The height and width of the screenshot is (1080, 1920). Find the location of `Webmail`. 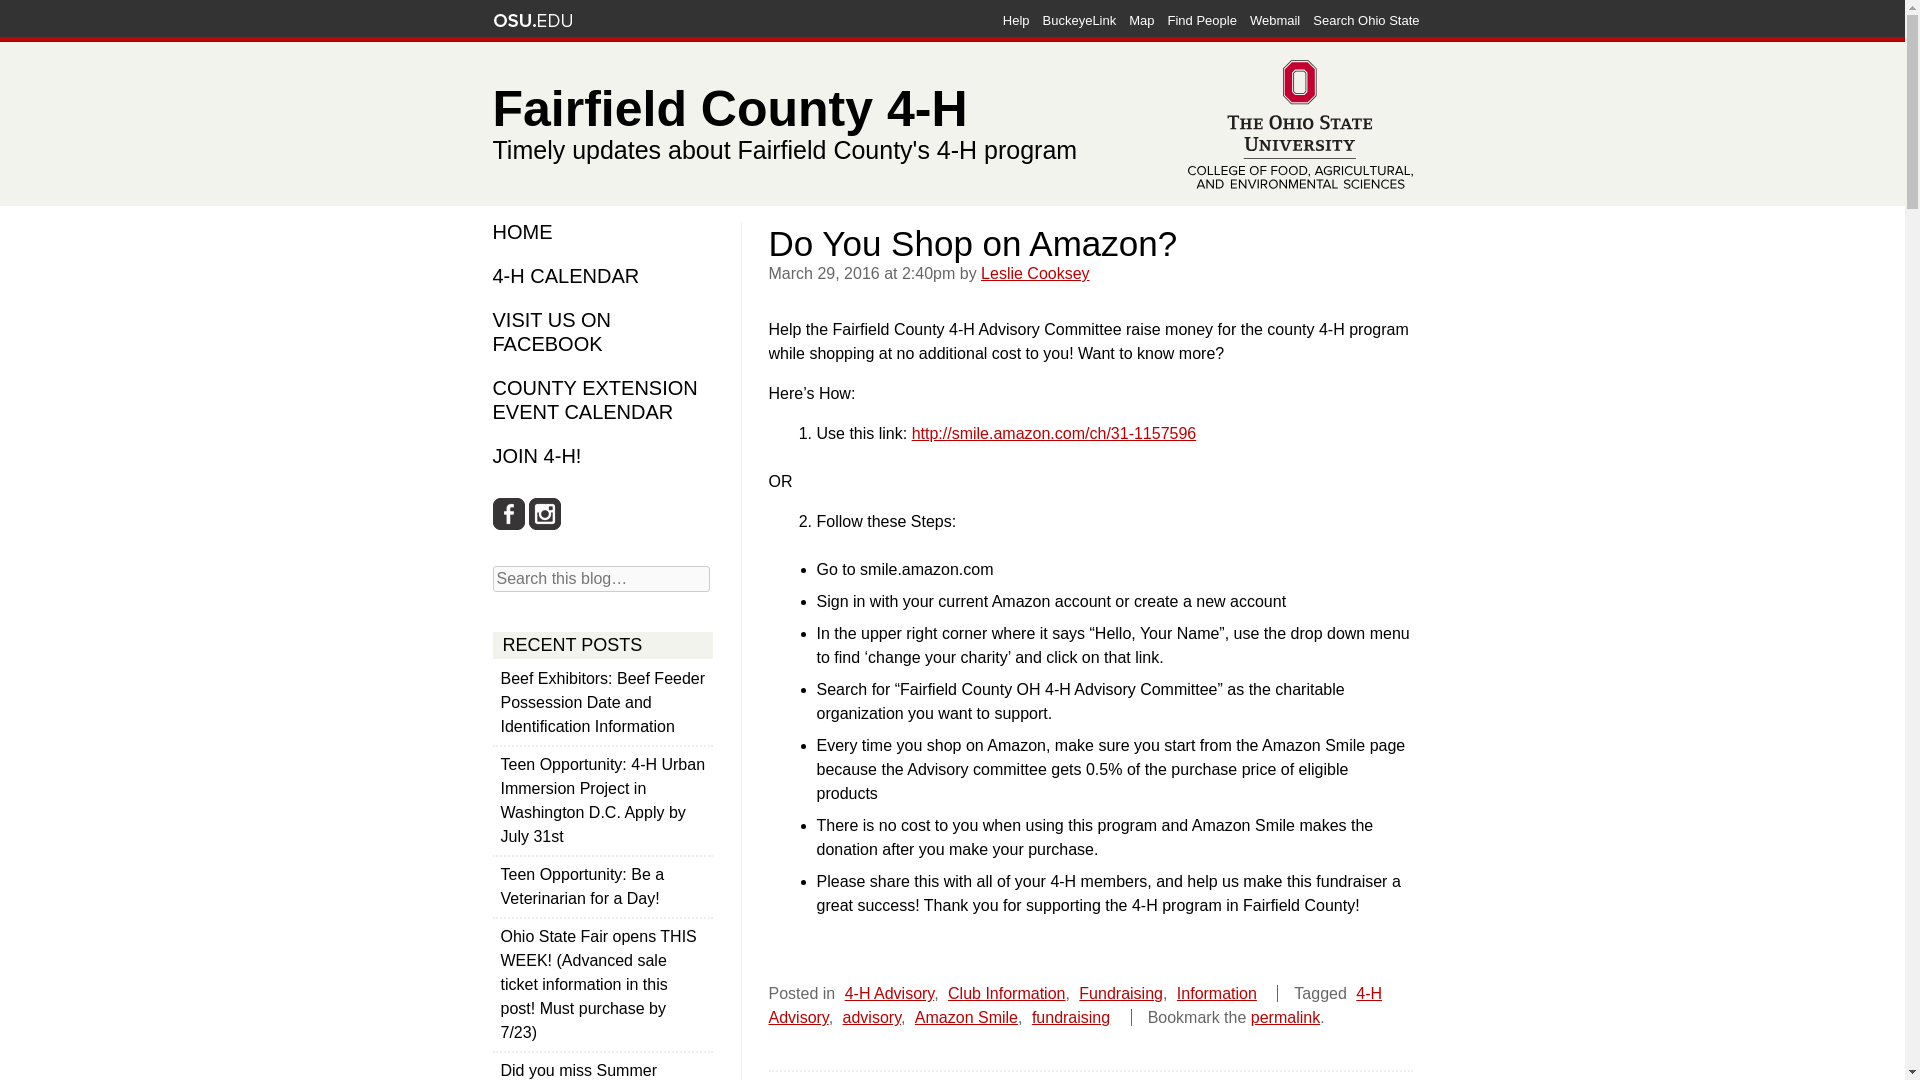

Webmail is located at coordinates (1274, 20).